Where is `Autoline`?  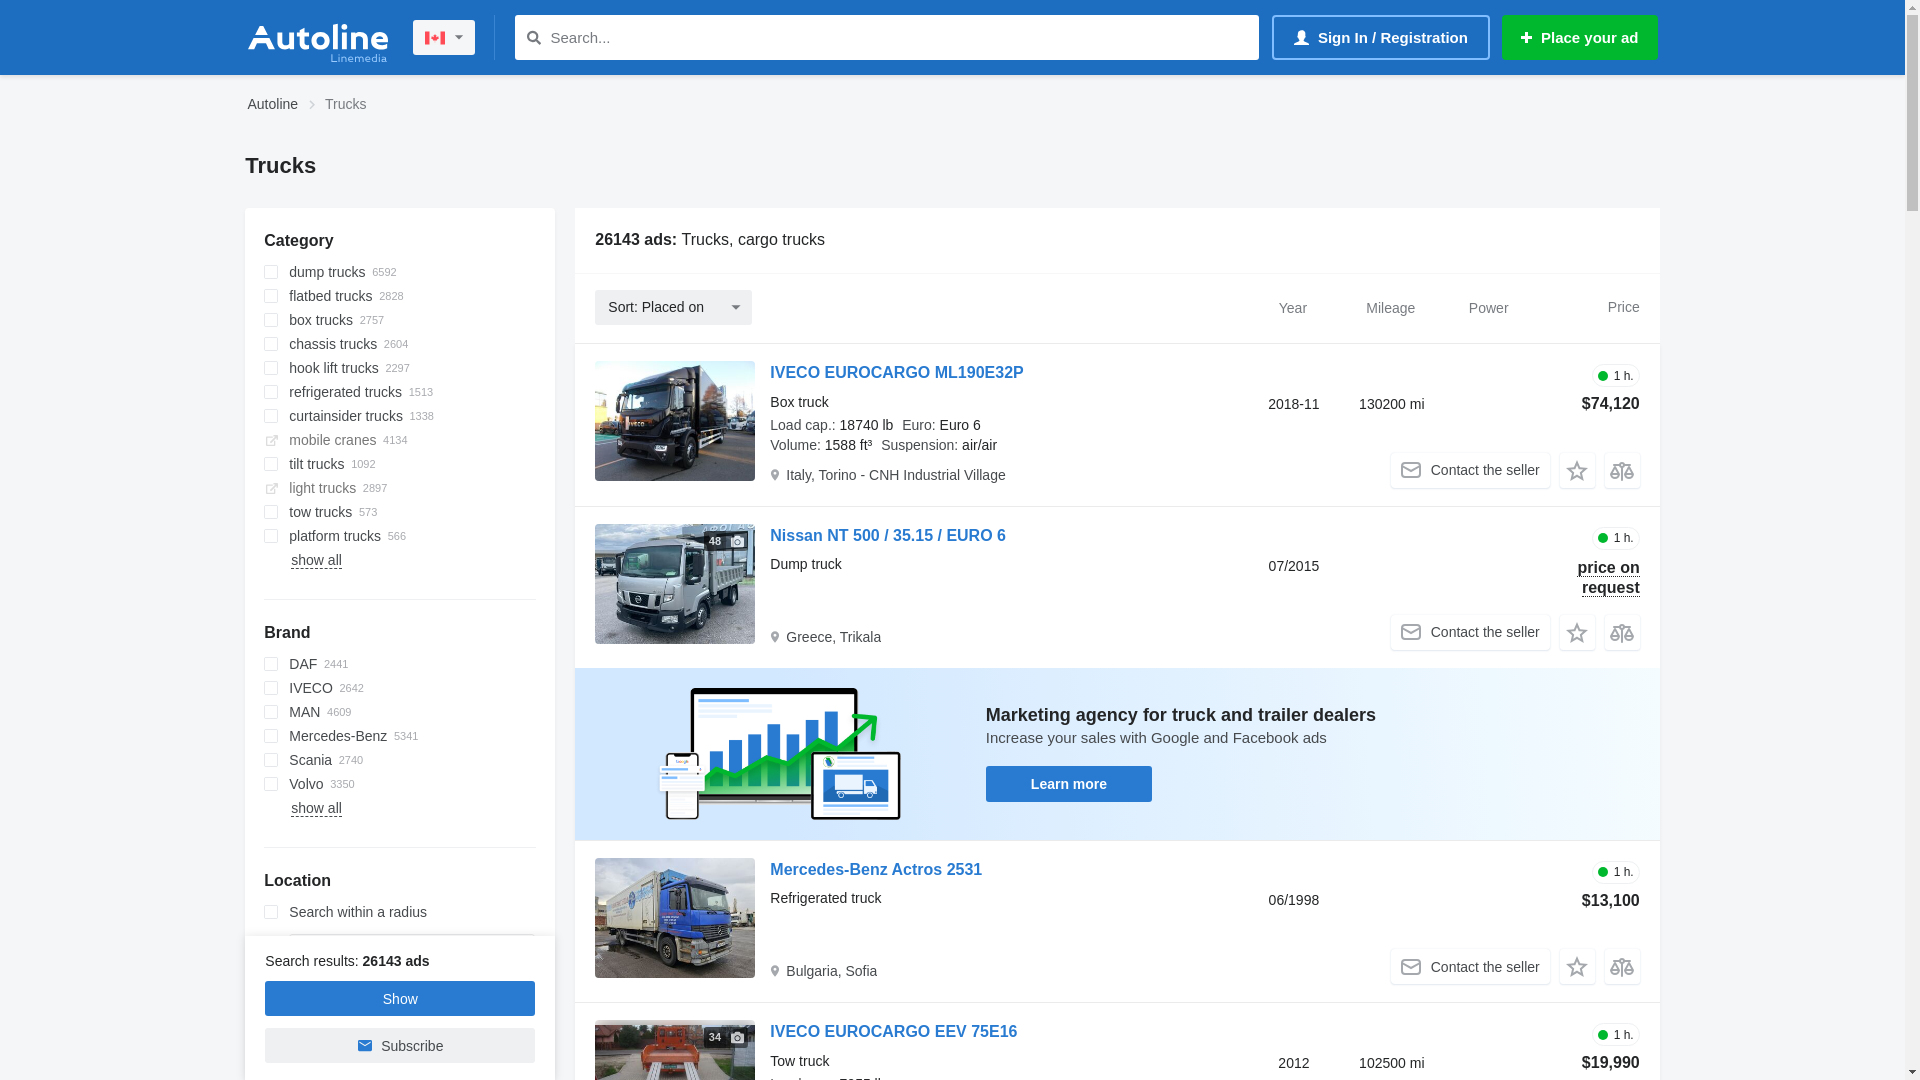
Autoline is located at coordinates (274, 105).